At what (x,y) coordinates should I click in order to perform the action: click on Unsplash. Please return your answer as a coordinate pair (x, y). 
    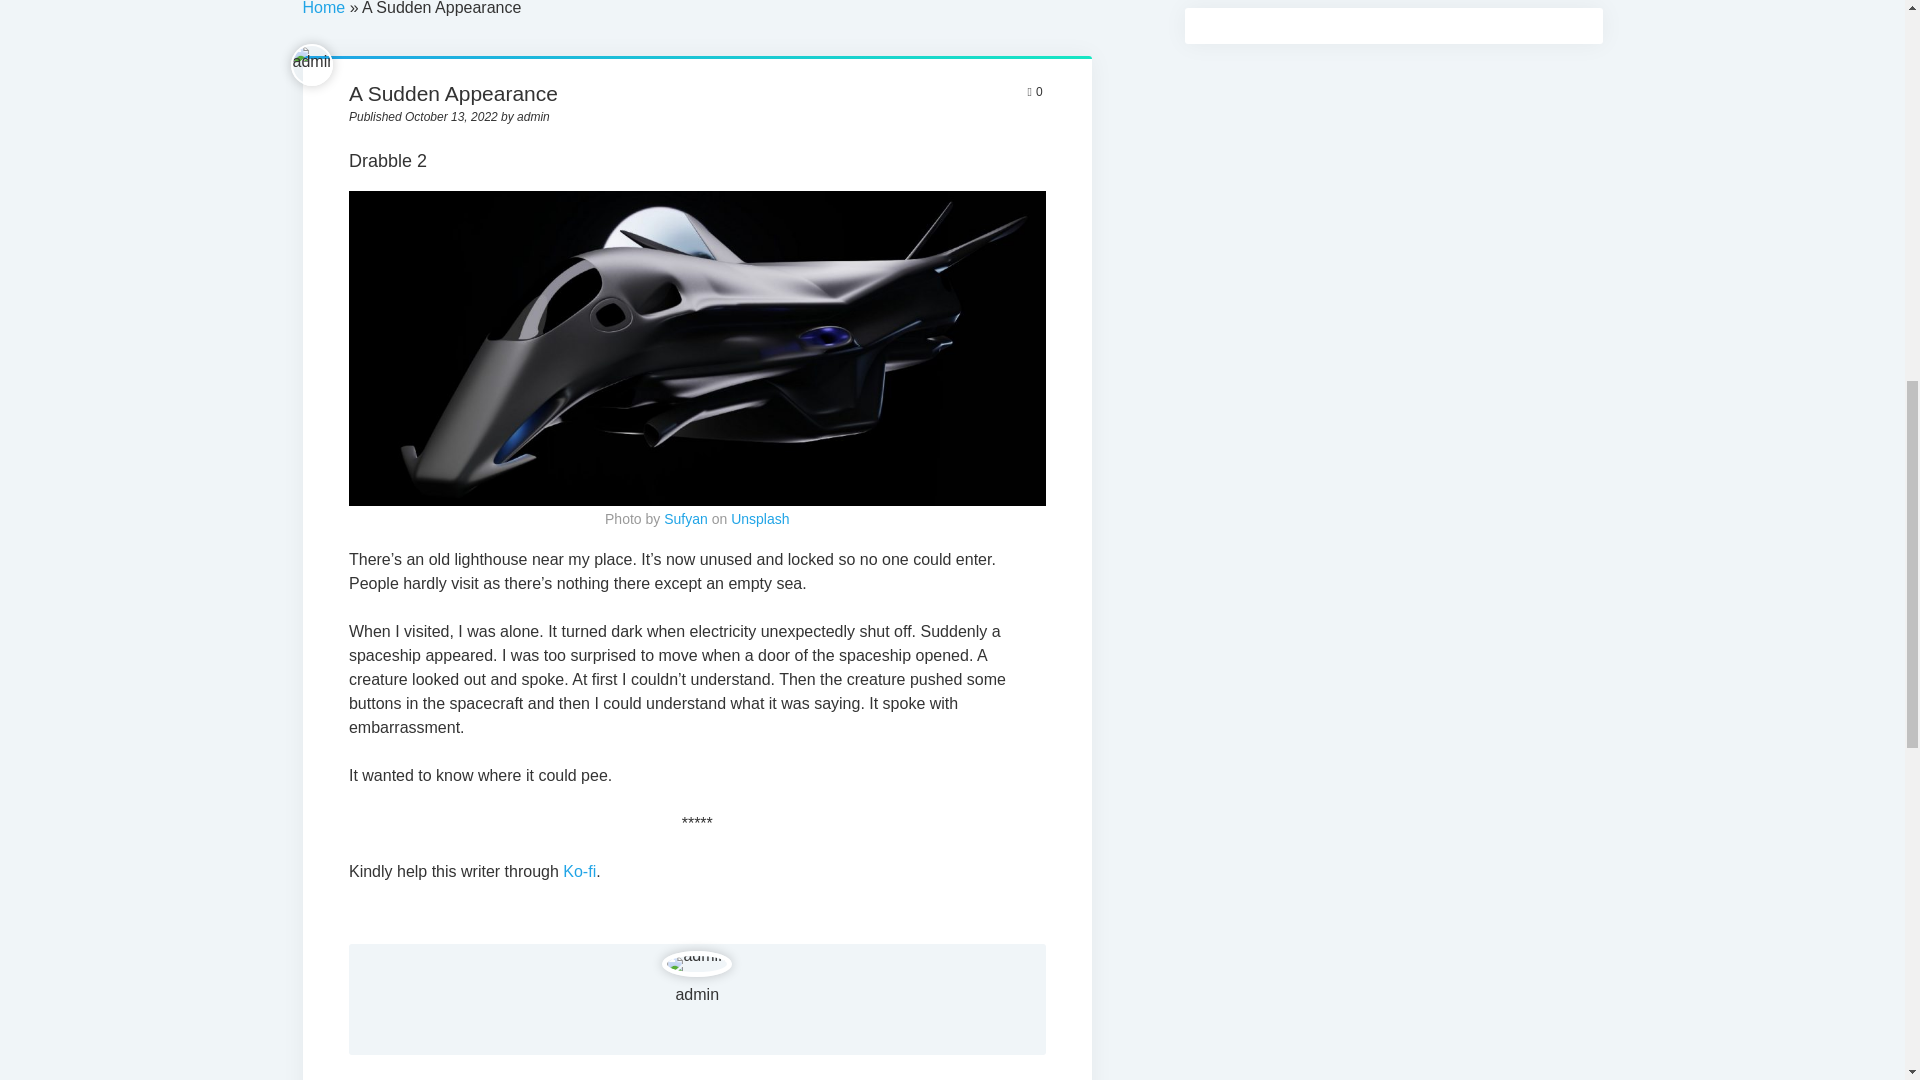
    Looking at the image, I should click on (760, 518).